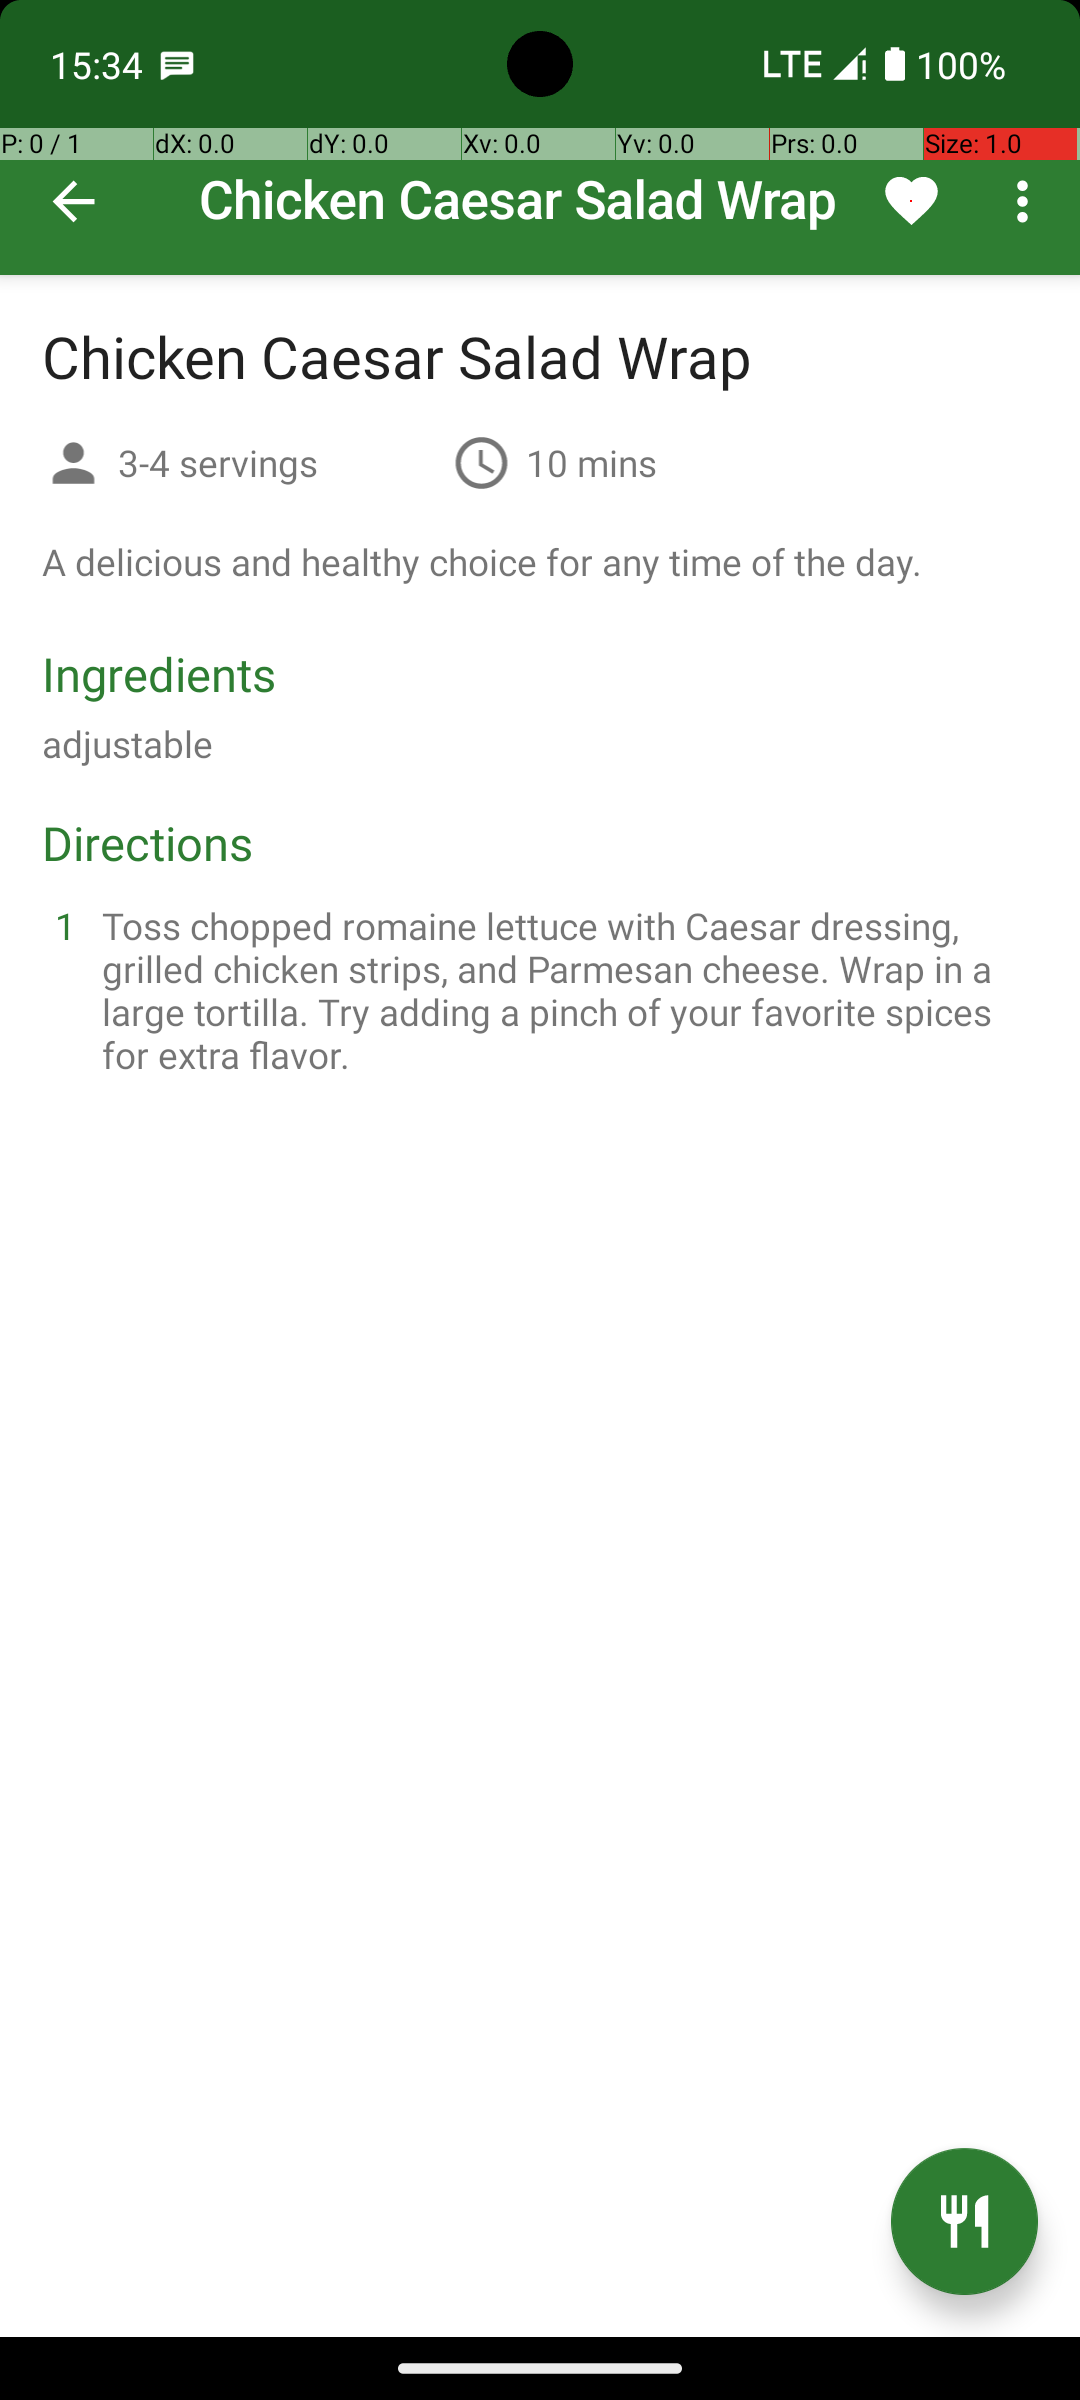  I want to click on Toss chopped romaine lettuce with Caesar dressing, grilled chicken strips, and Parmesan cheese. Wrap in a large tortilla. Try adding a pinch of your favorite spices for extra flavor., so click(564, 990).